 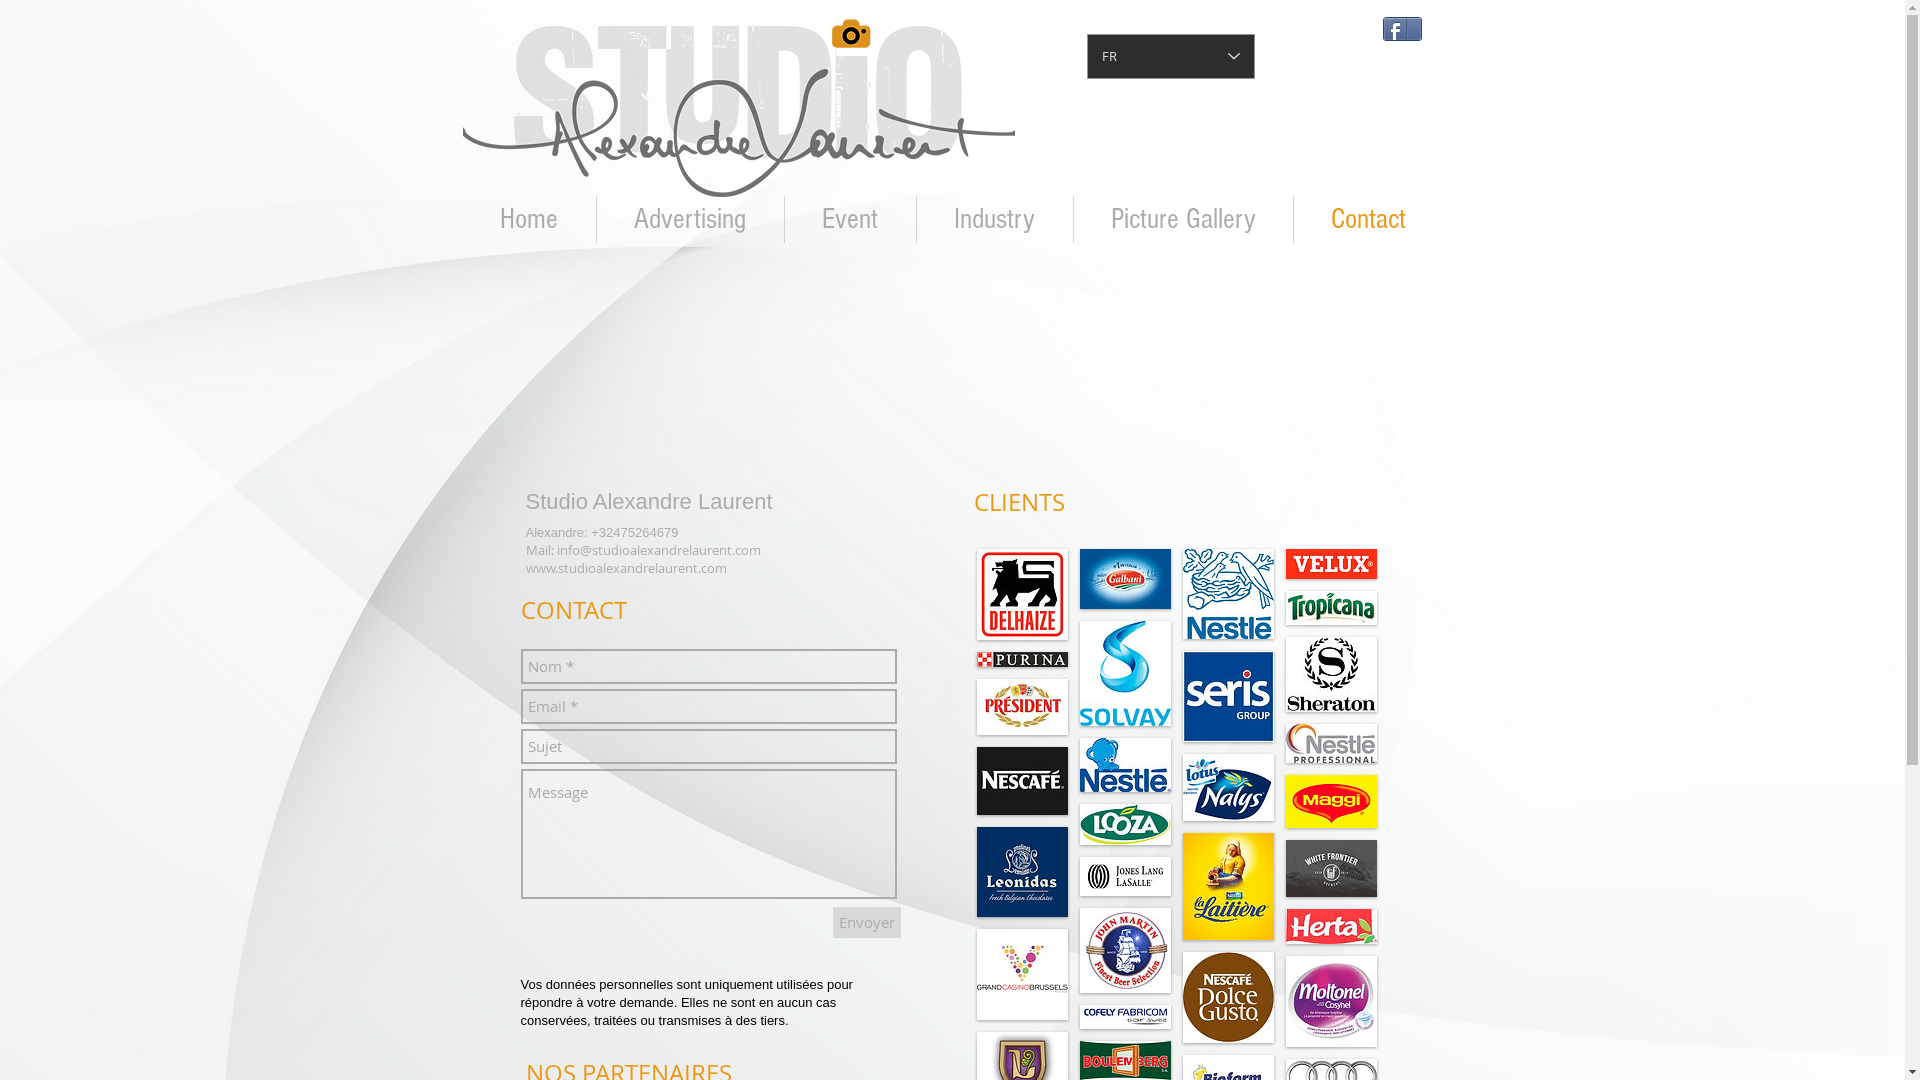 I want to click on Event, so click(x=850, y=220).